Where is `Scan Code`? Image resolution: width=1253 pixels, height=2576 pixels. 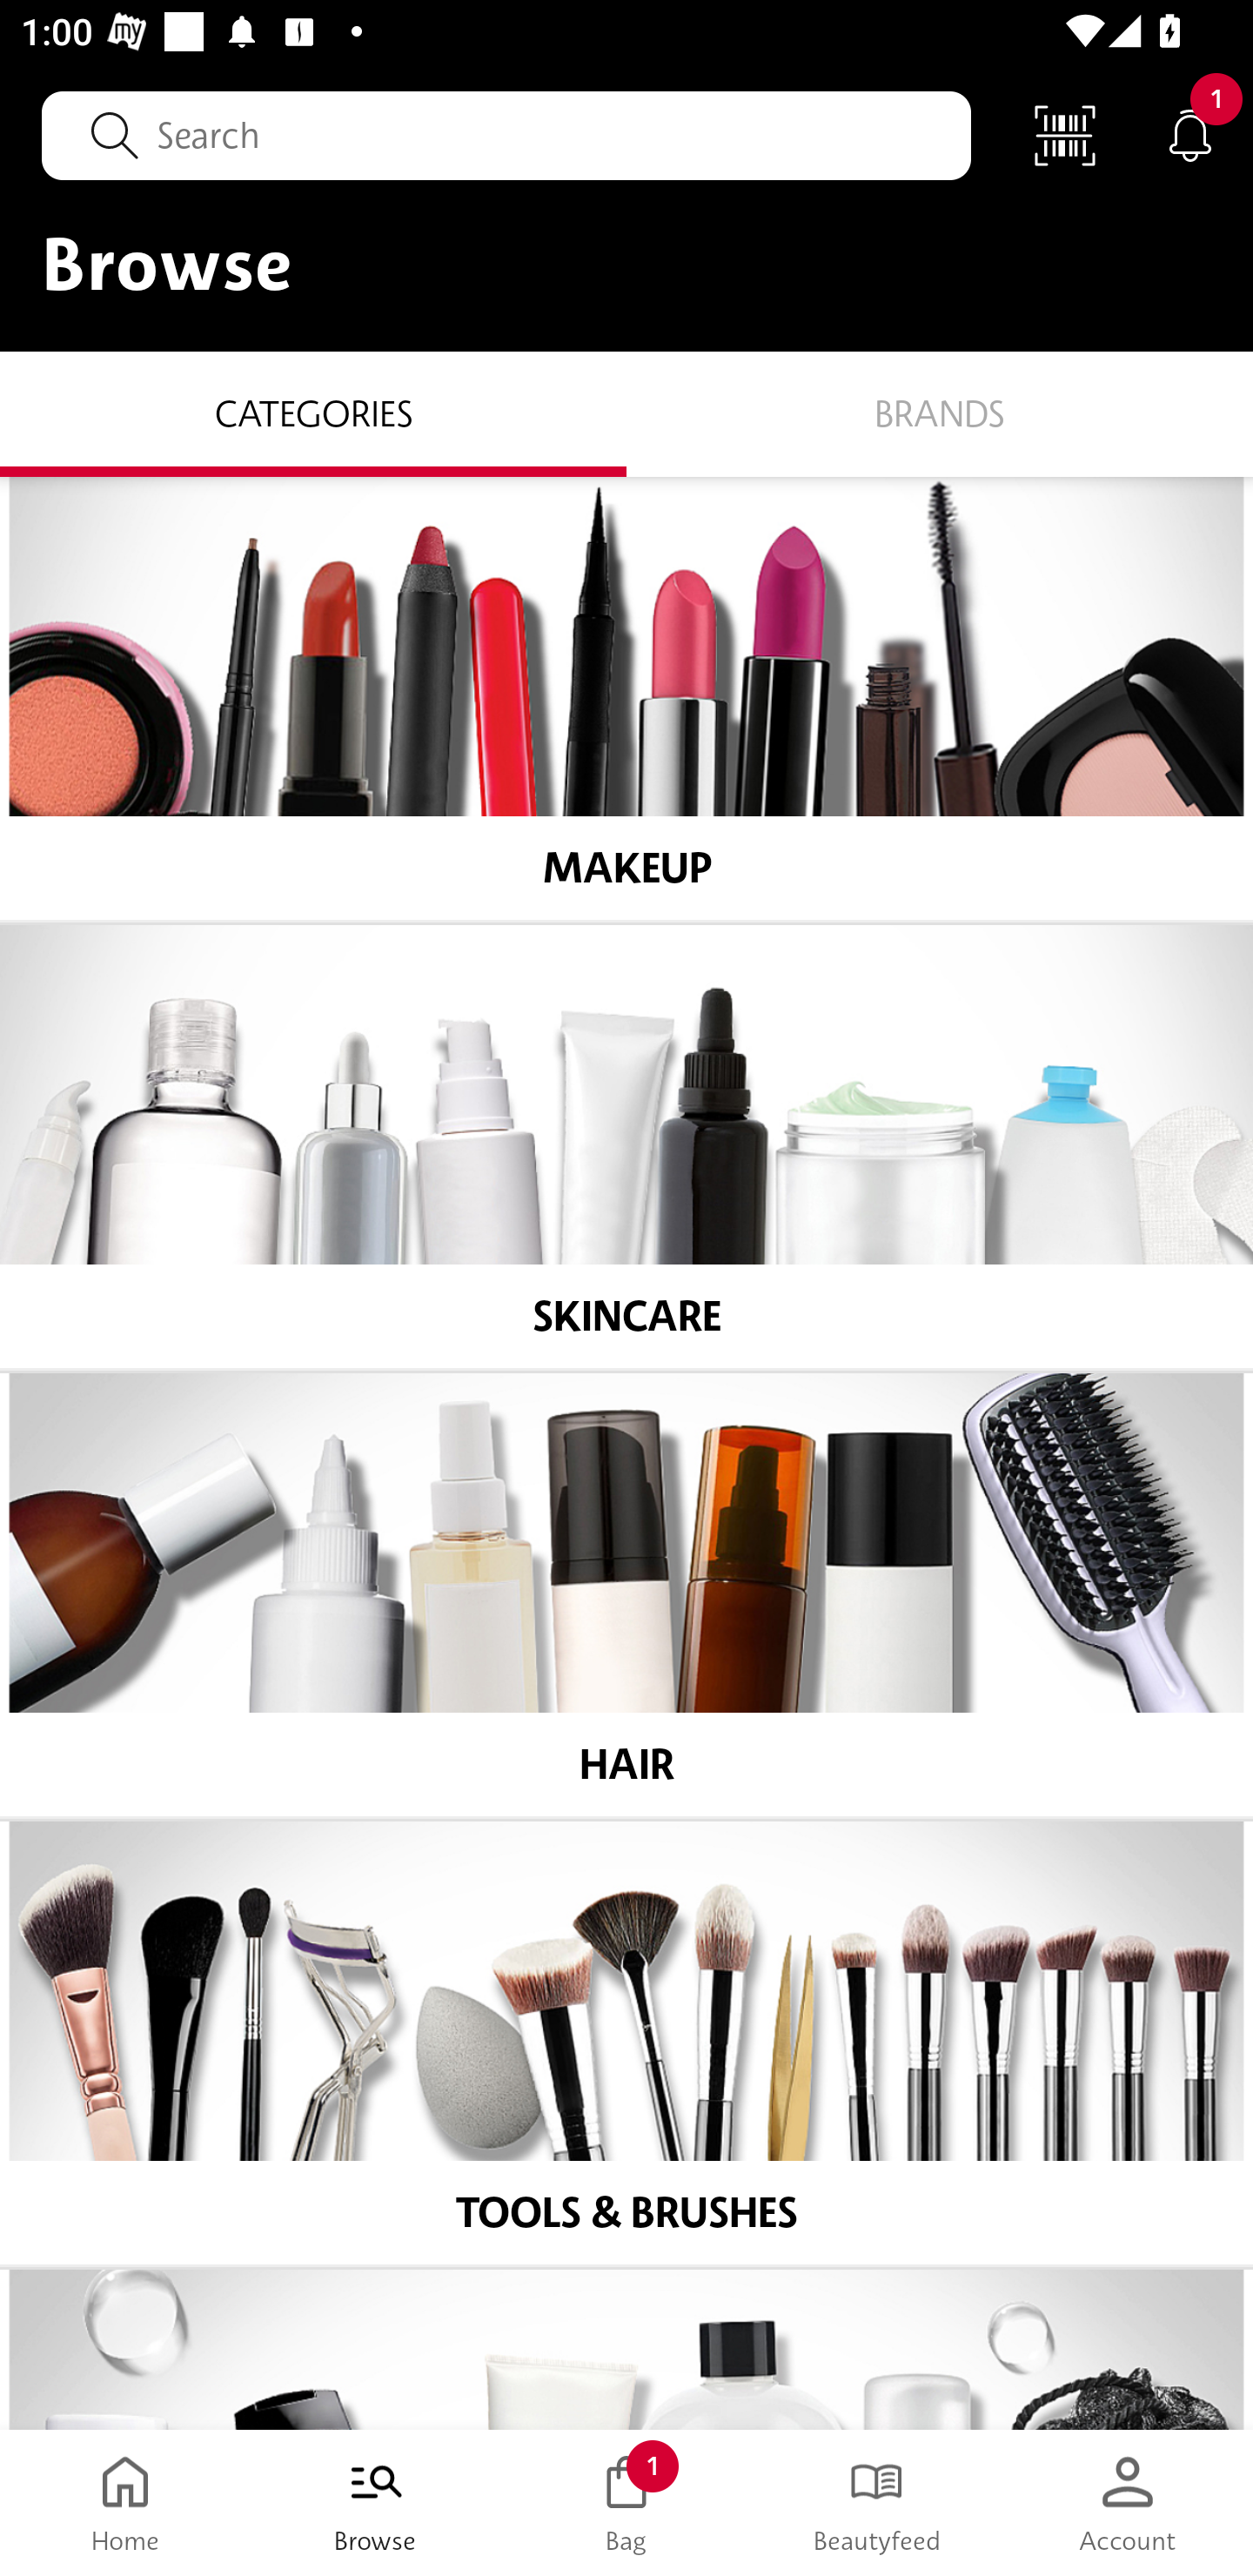 Scan Code is located at coordinates (1065, 134).